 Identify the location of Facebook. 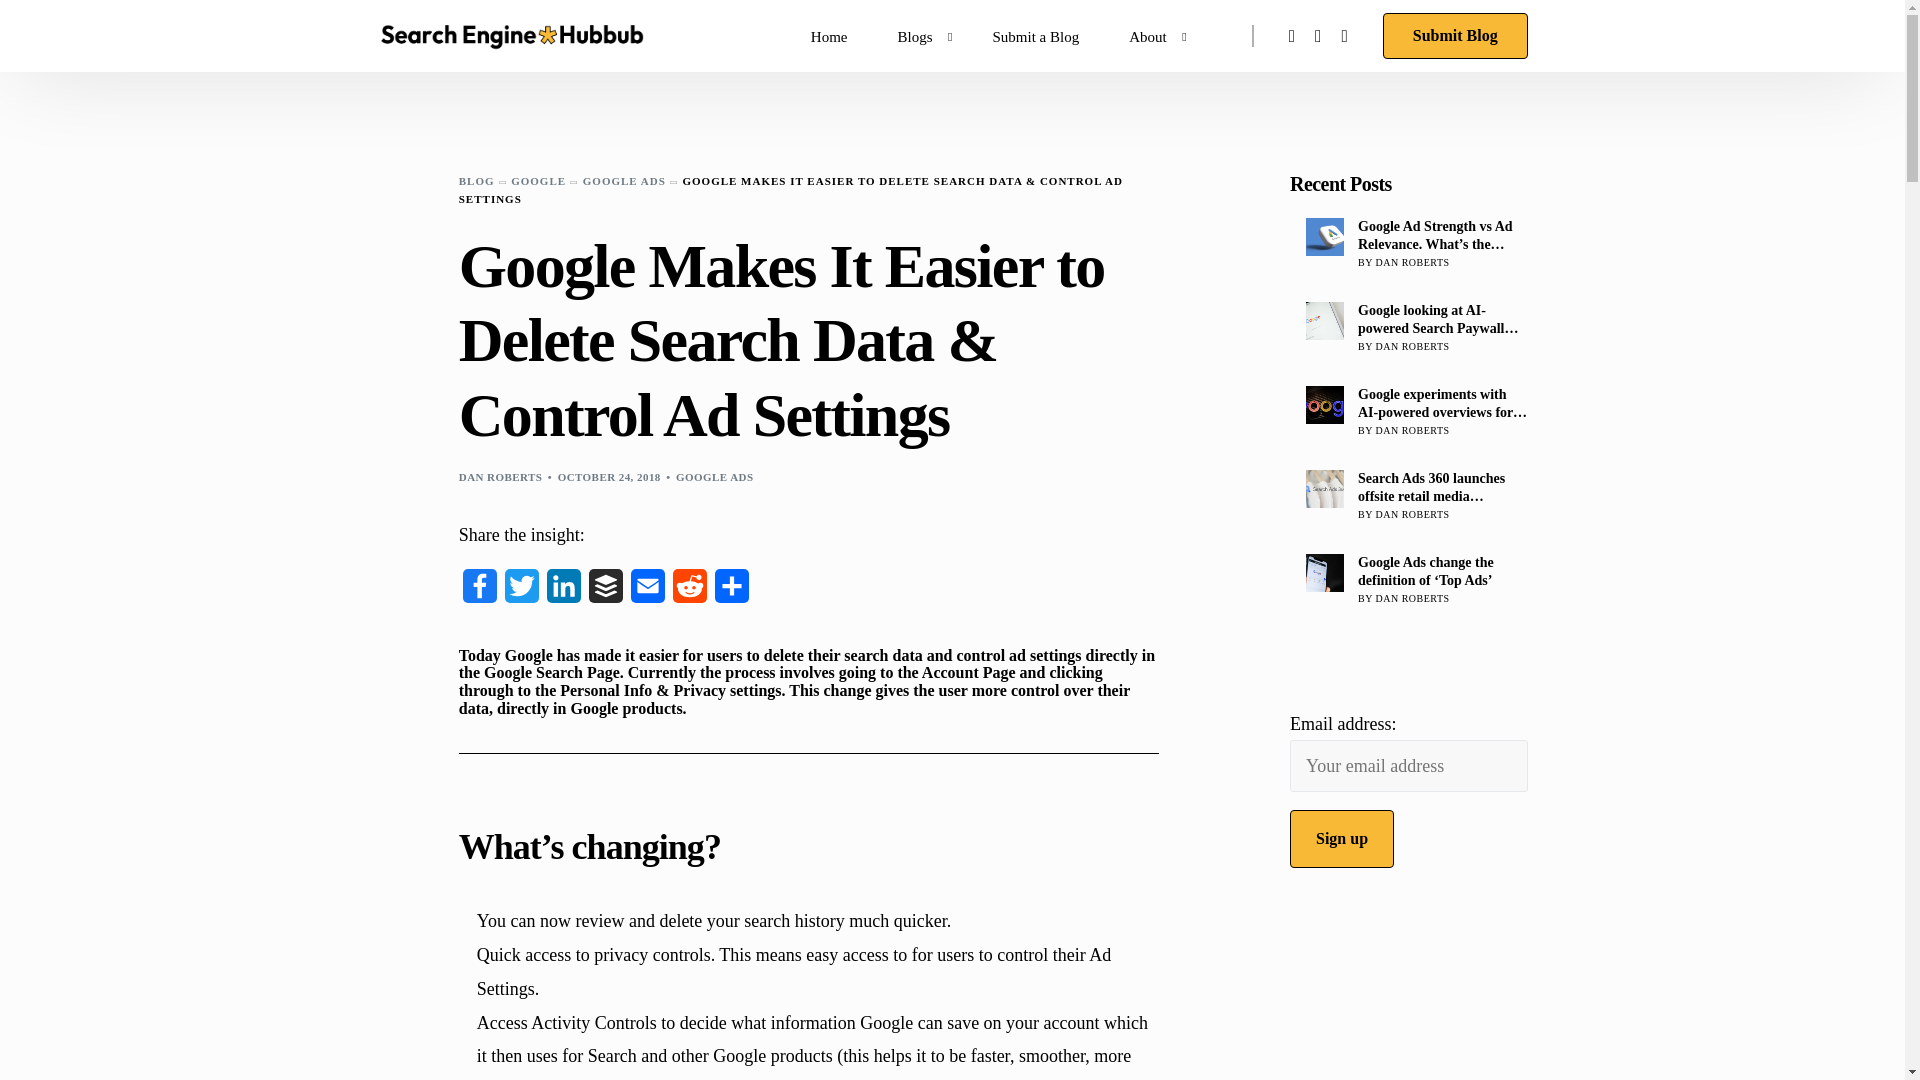
(480, 592).